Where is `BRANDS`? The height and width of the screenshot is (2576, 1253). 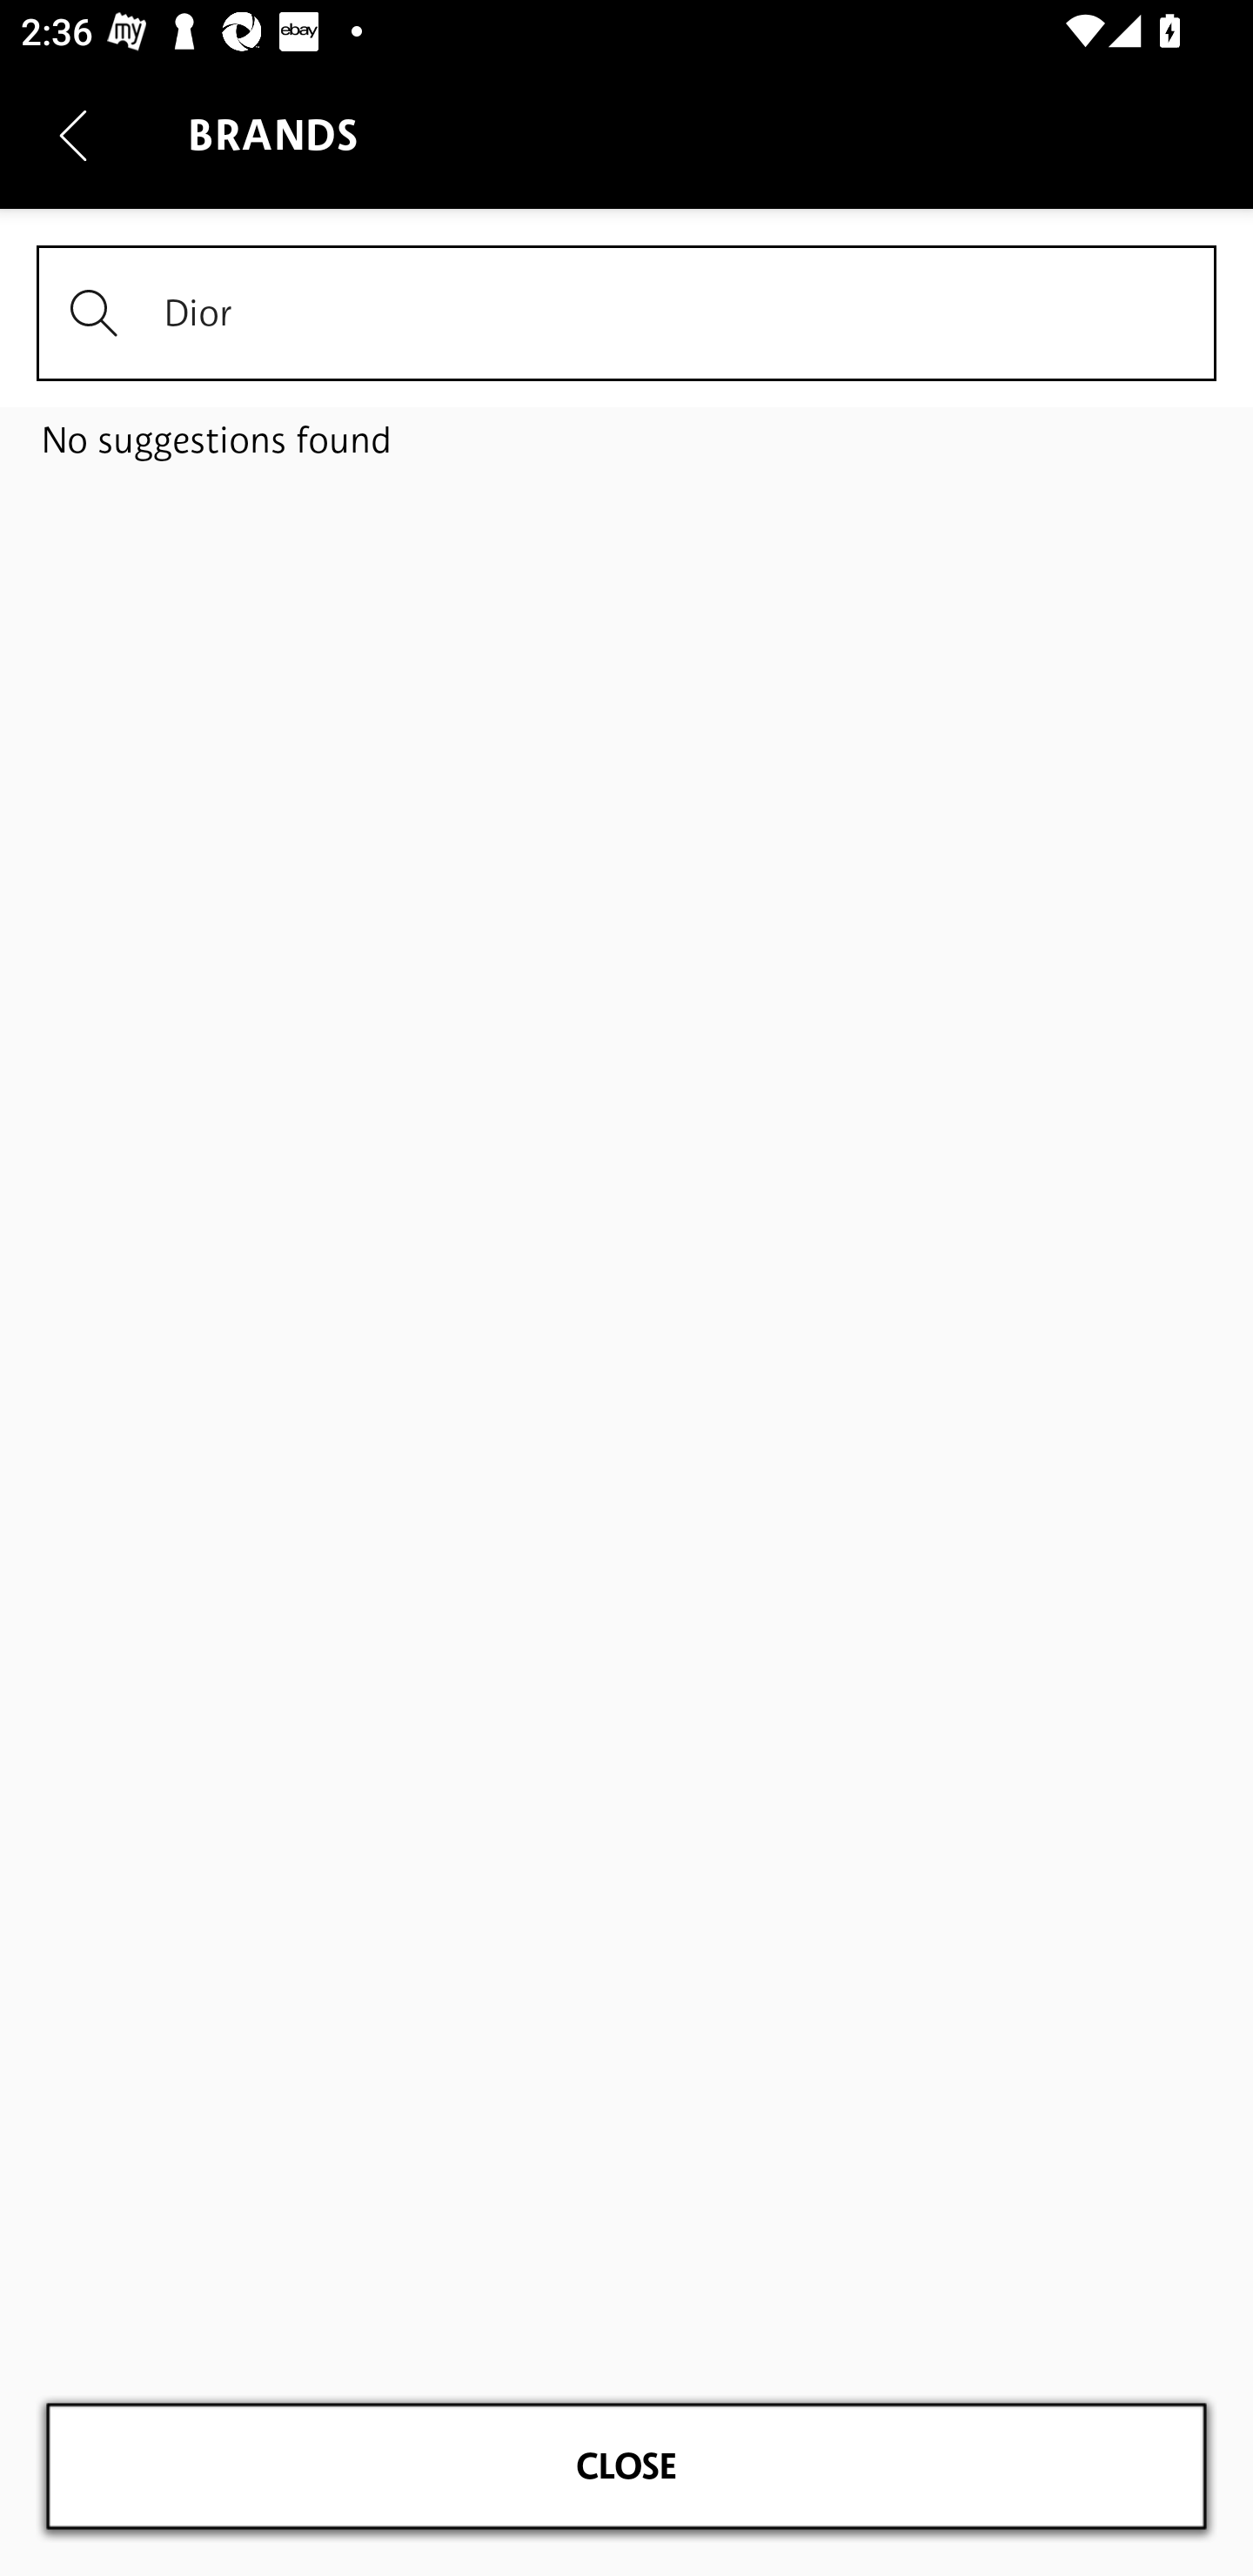
BRANDS is located at coordinates (626, 406).